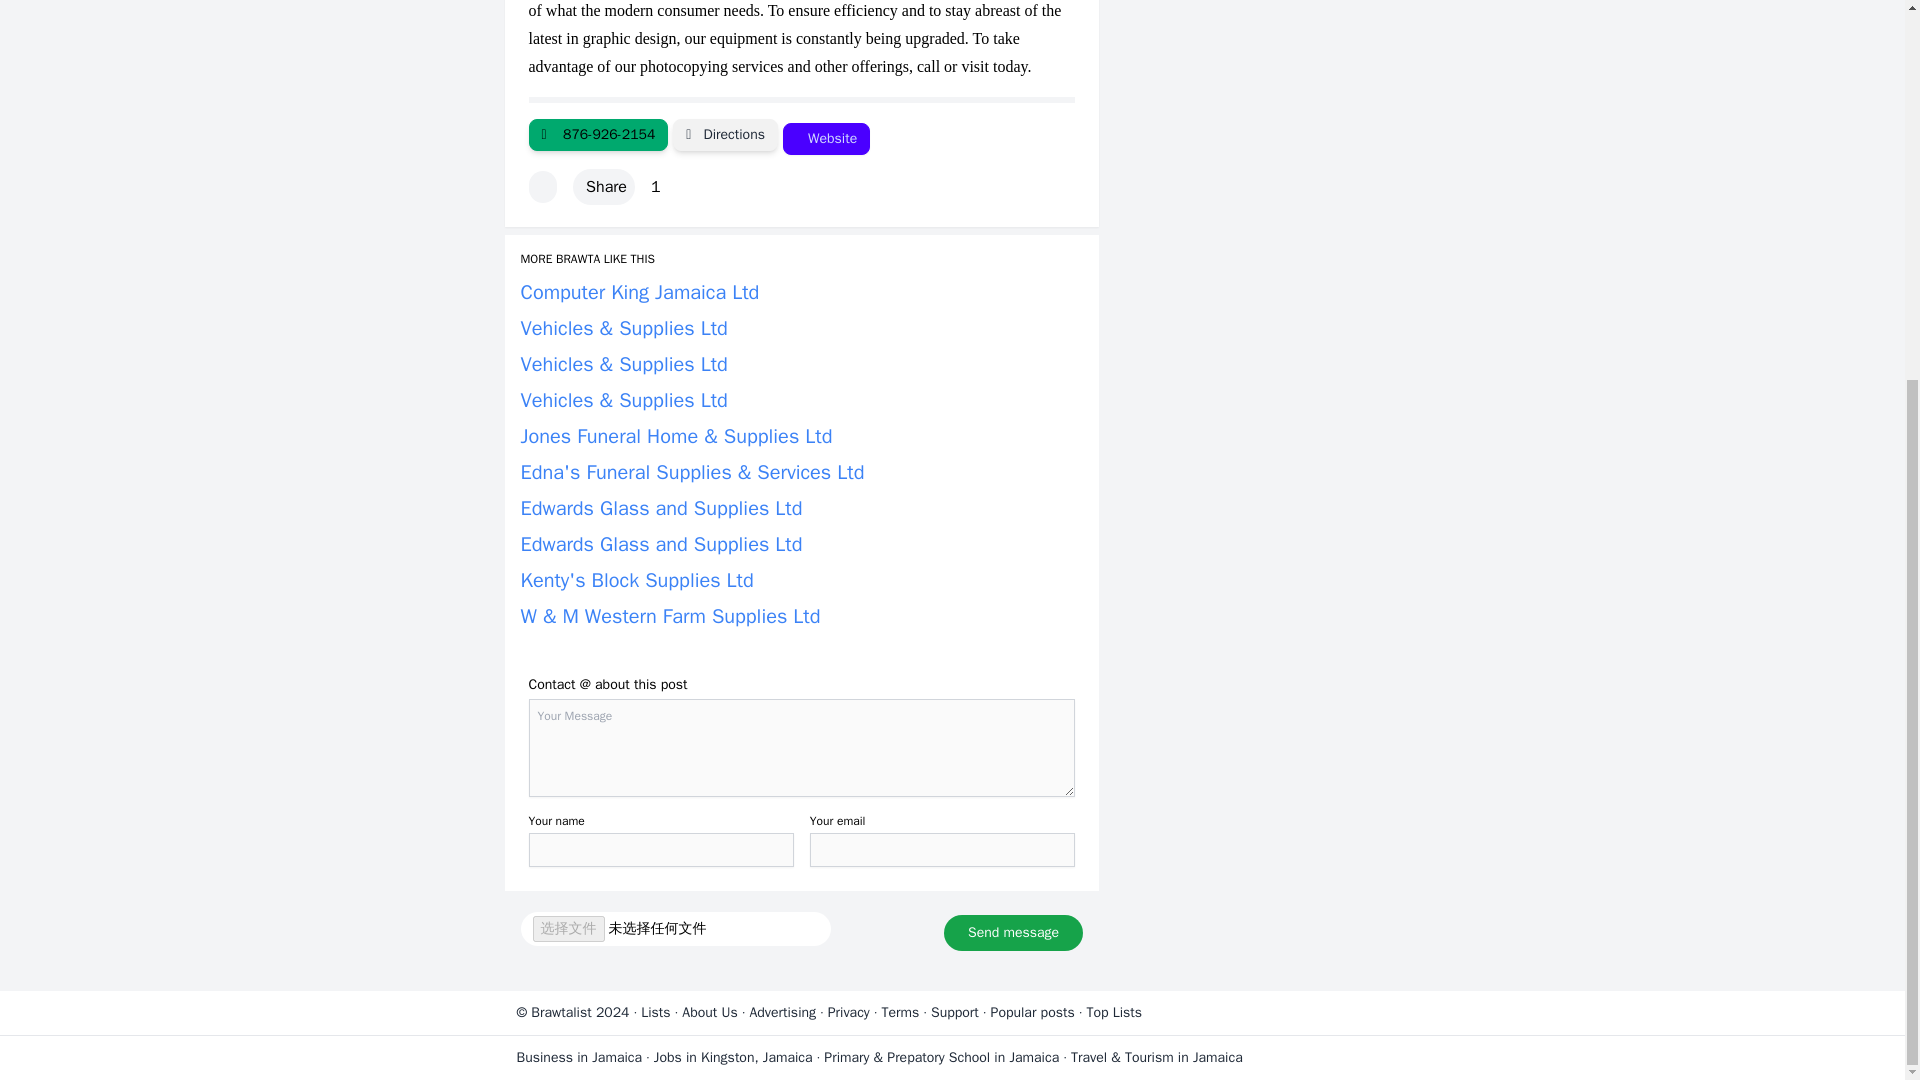  What do you see at coordinates (1032, 1012) in the screenshot?
I see `Popular posts` at bounding box center [1032, 1012].